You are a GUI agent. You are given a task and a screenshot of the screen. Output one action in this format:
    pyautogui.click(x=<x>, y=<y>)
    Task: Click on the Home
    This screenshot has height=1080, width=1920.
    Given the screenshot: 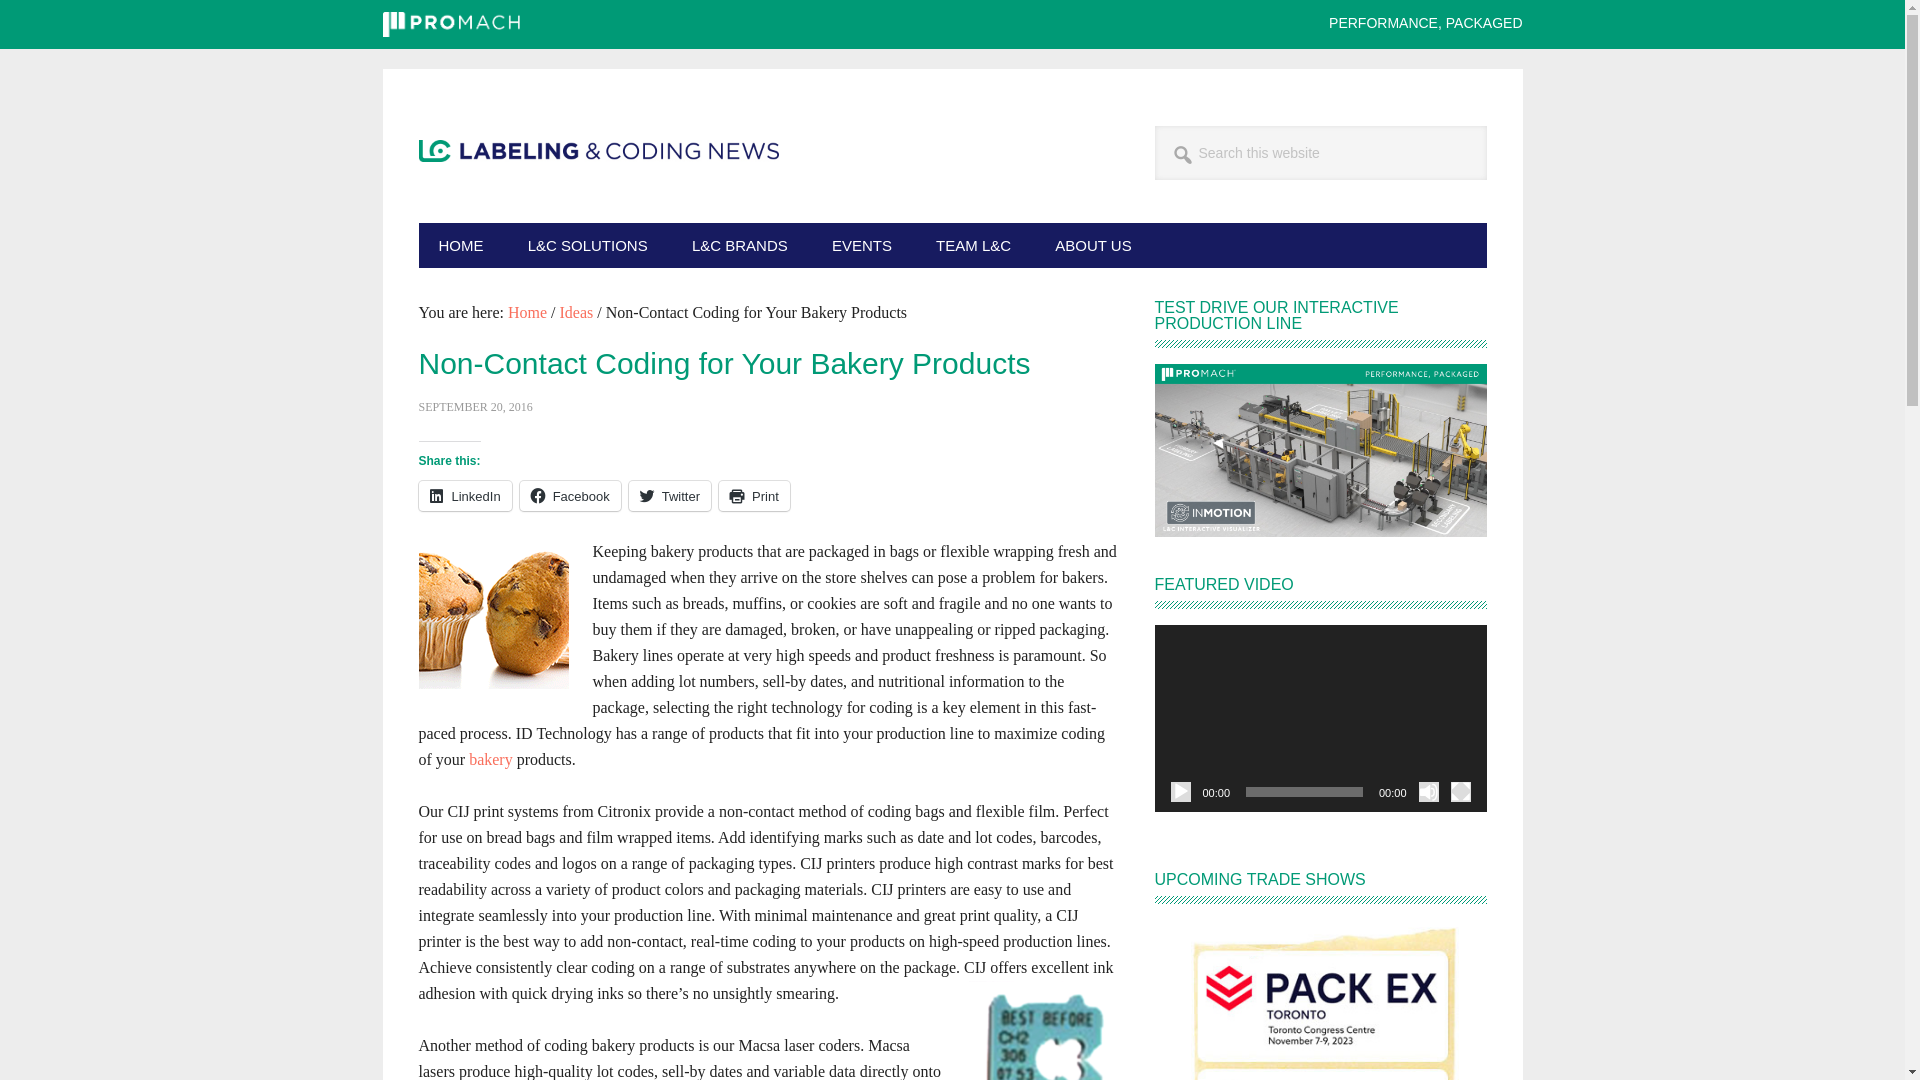 What is the action you would take?
    pyautogui.click(x=528, y=312)
    